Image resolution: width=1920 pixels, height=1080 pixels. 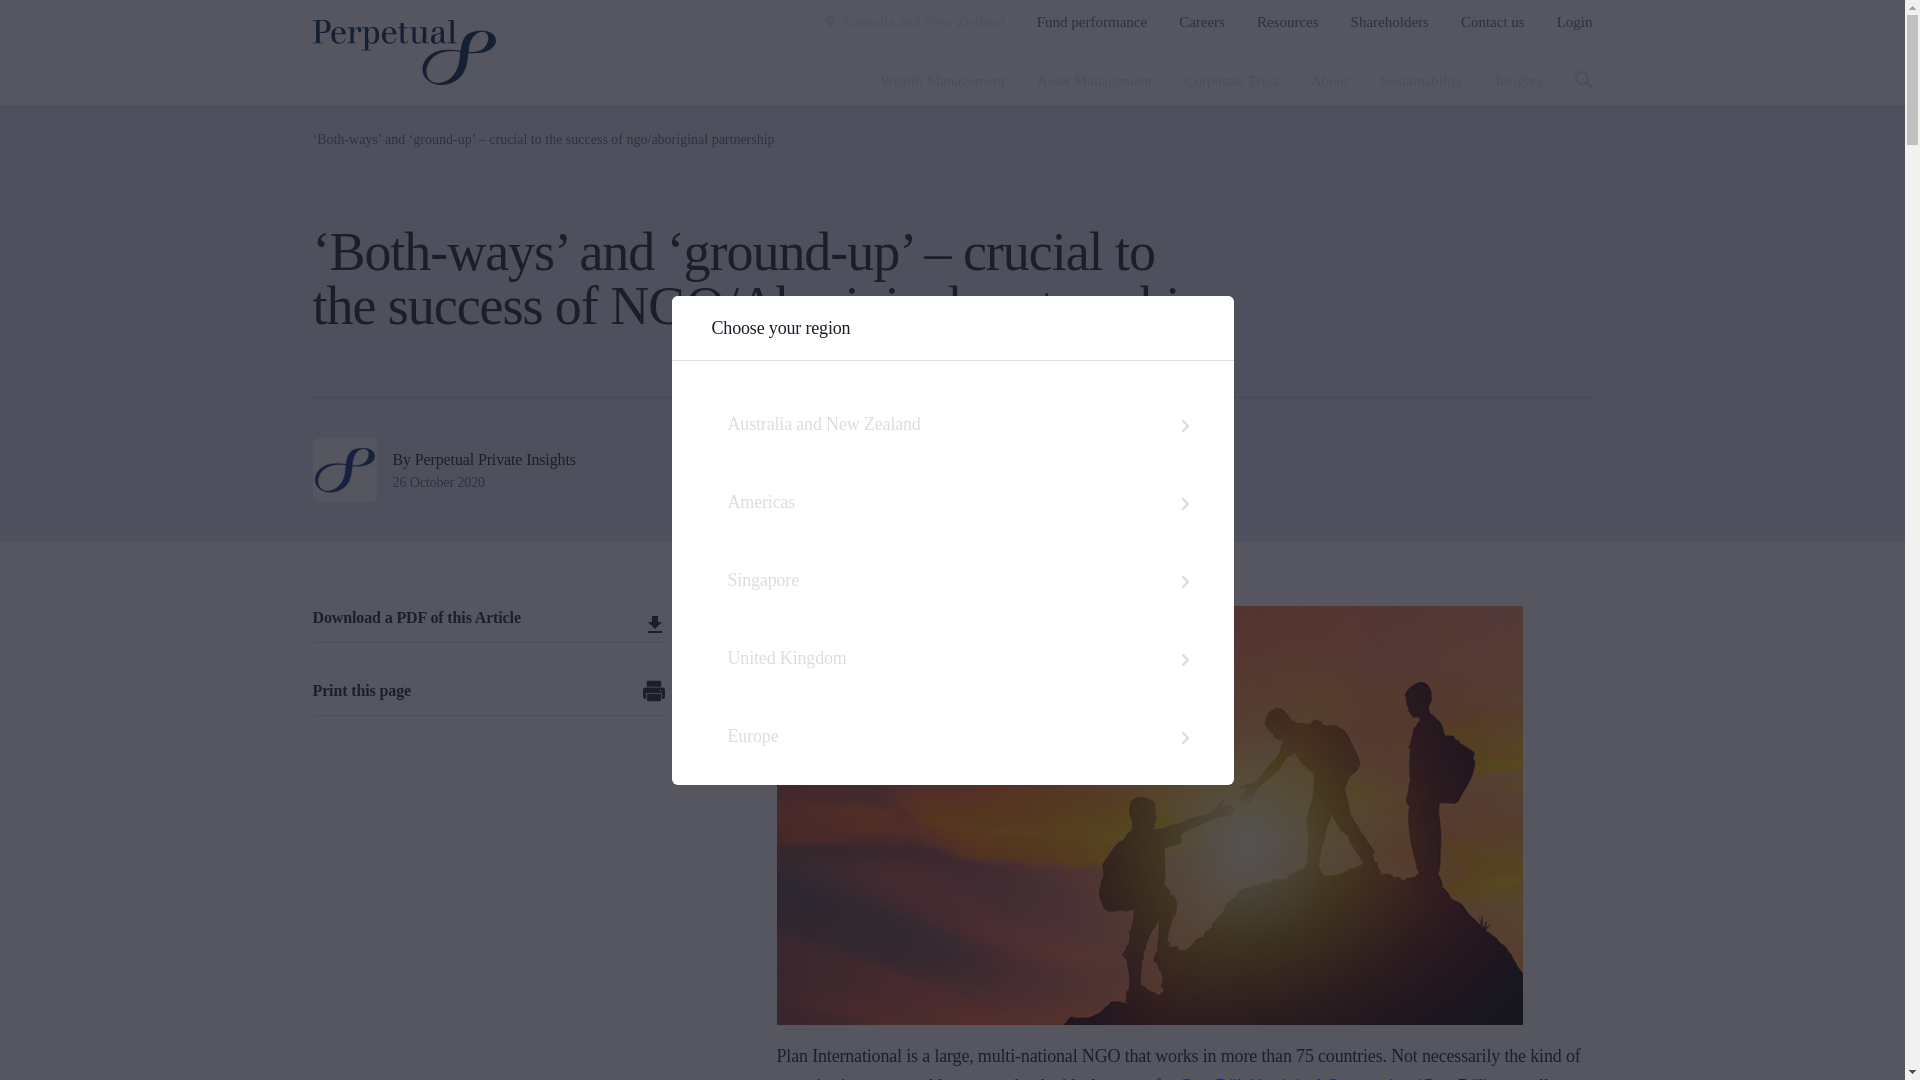 I want to click on Sustainability, so click(x=1422, y=80).